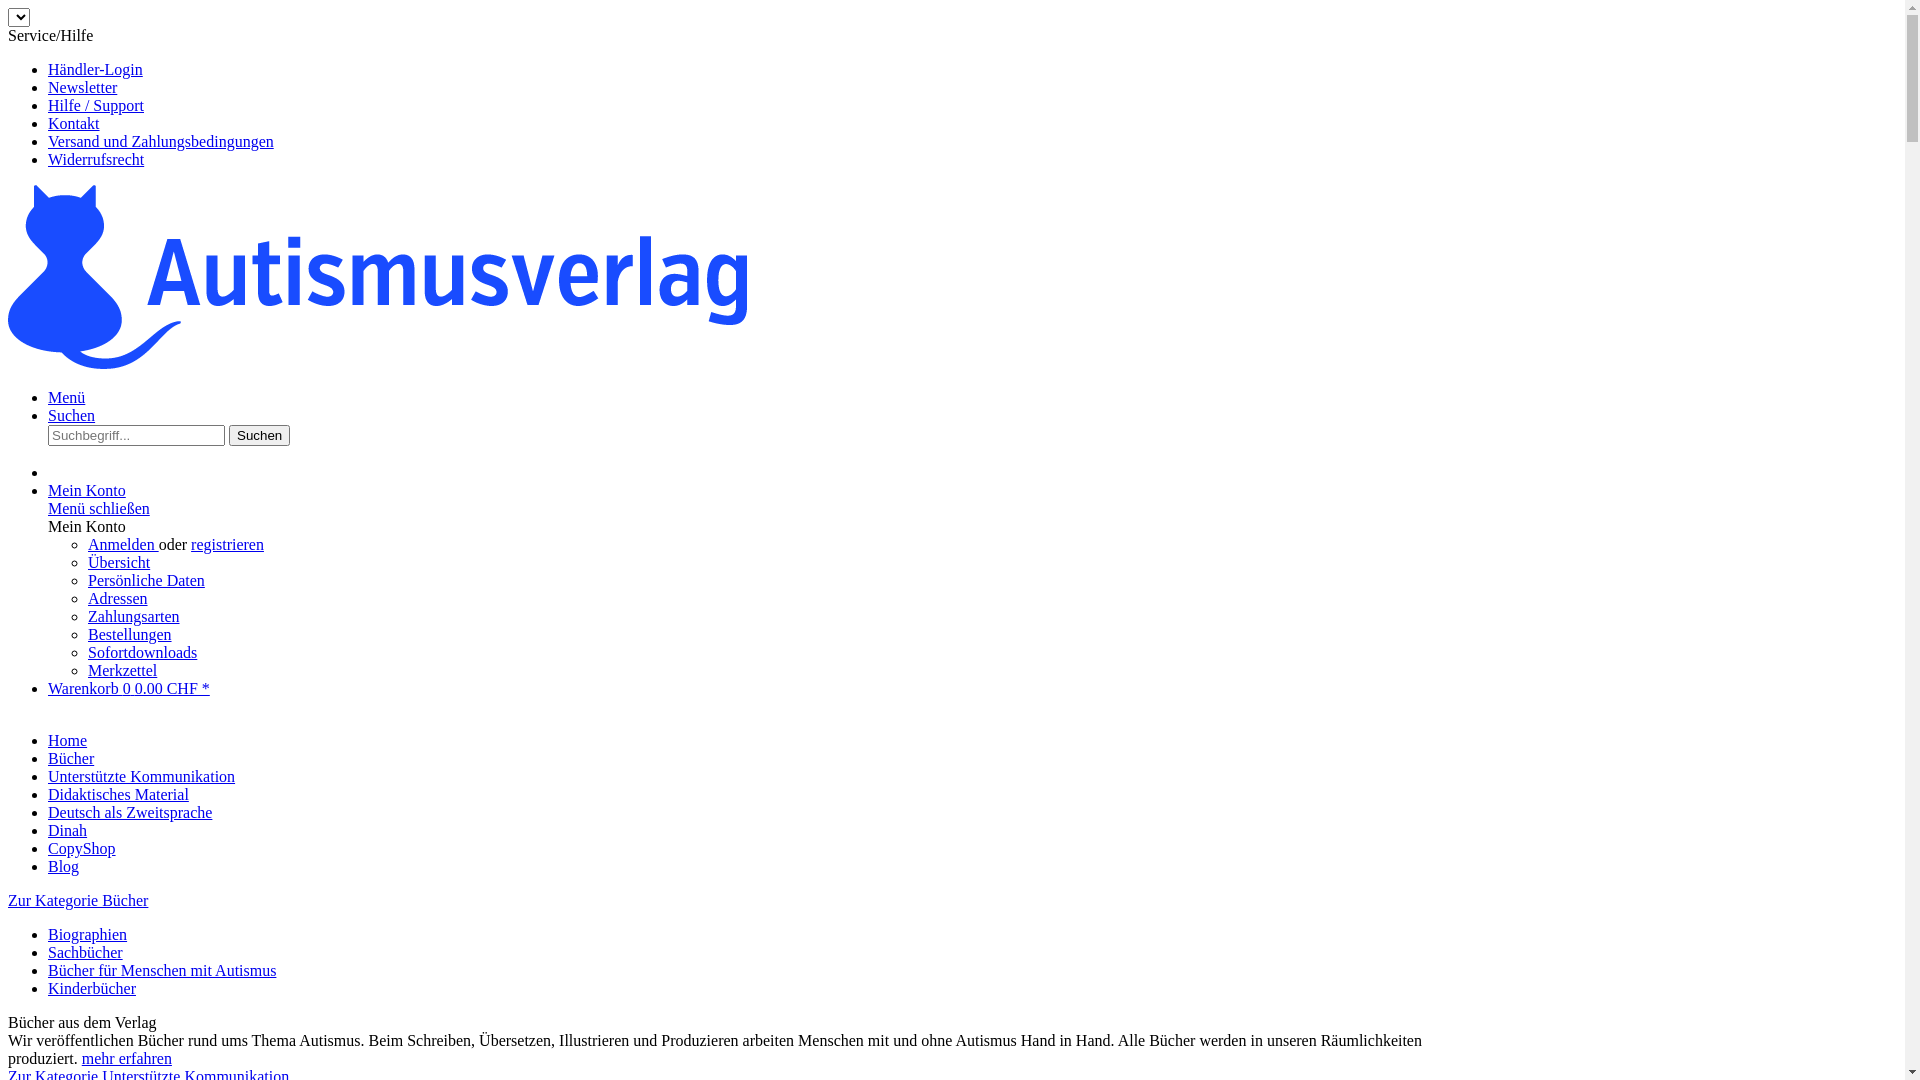 The image size is (1920, 1080). What do you see at coordinates (378, 364) in the screenshot?
I see `Autismusverlag - zur Startseite wechseln` at bounding box center [378, 364].